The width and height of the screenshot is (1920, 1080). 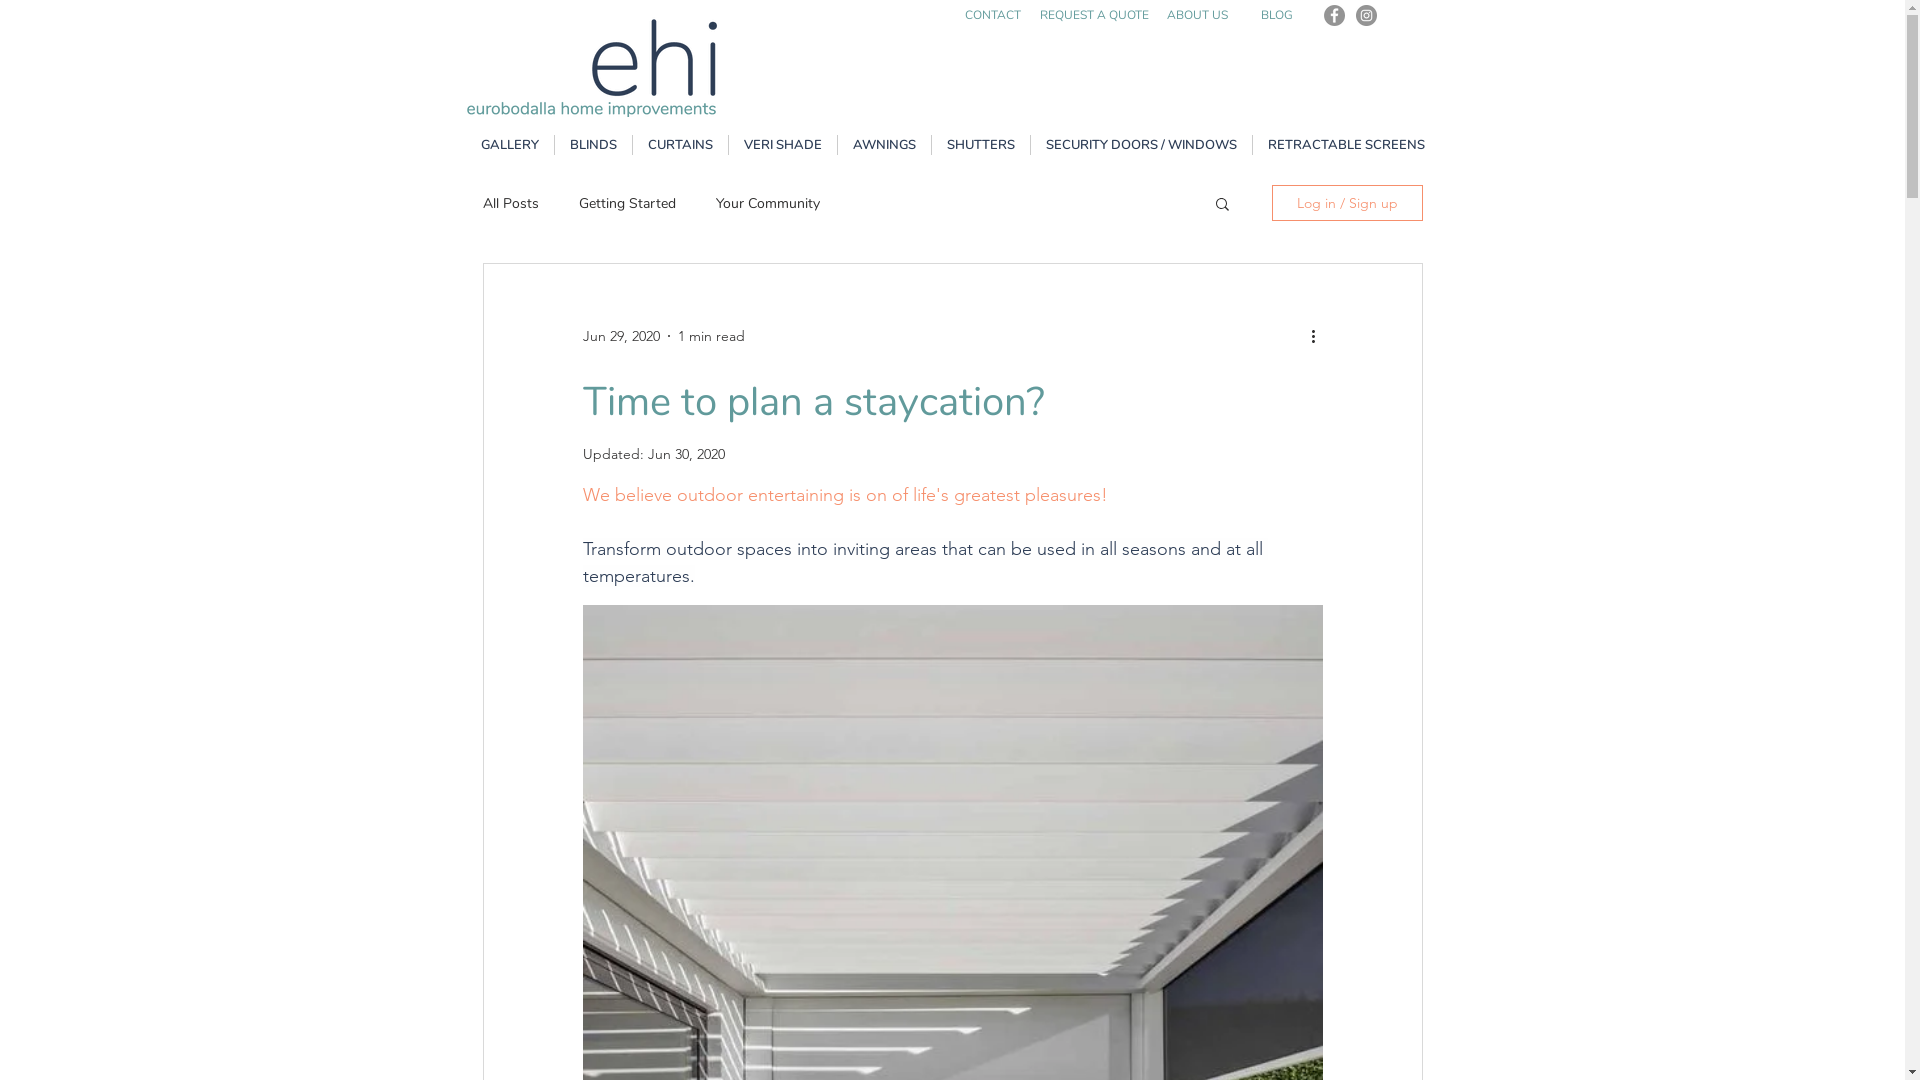 What do you see at coordinates (981, 145) in the screenshot?
I see `SHUTTERS` at bounding box center [981, 145].